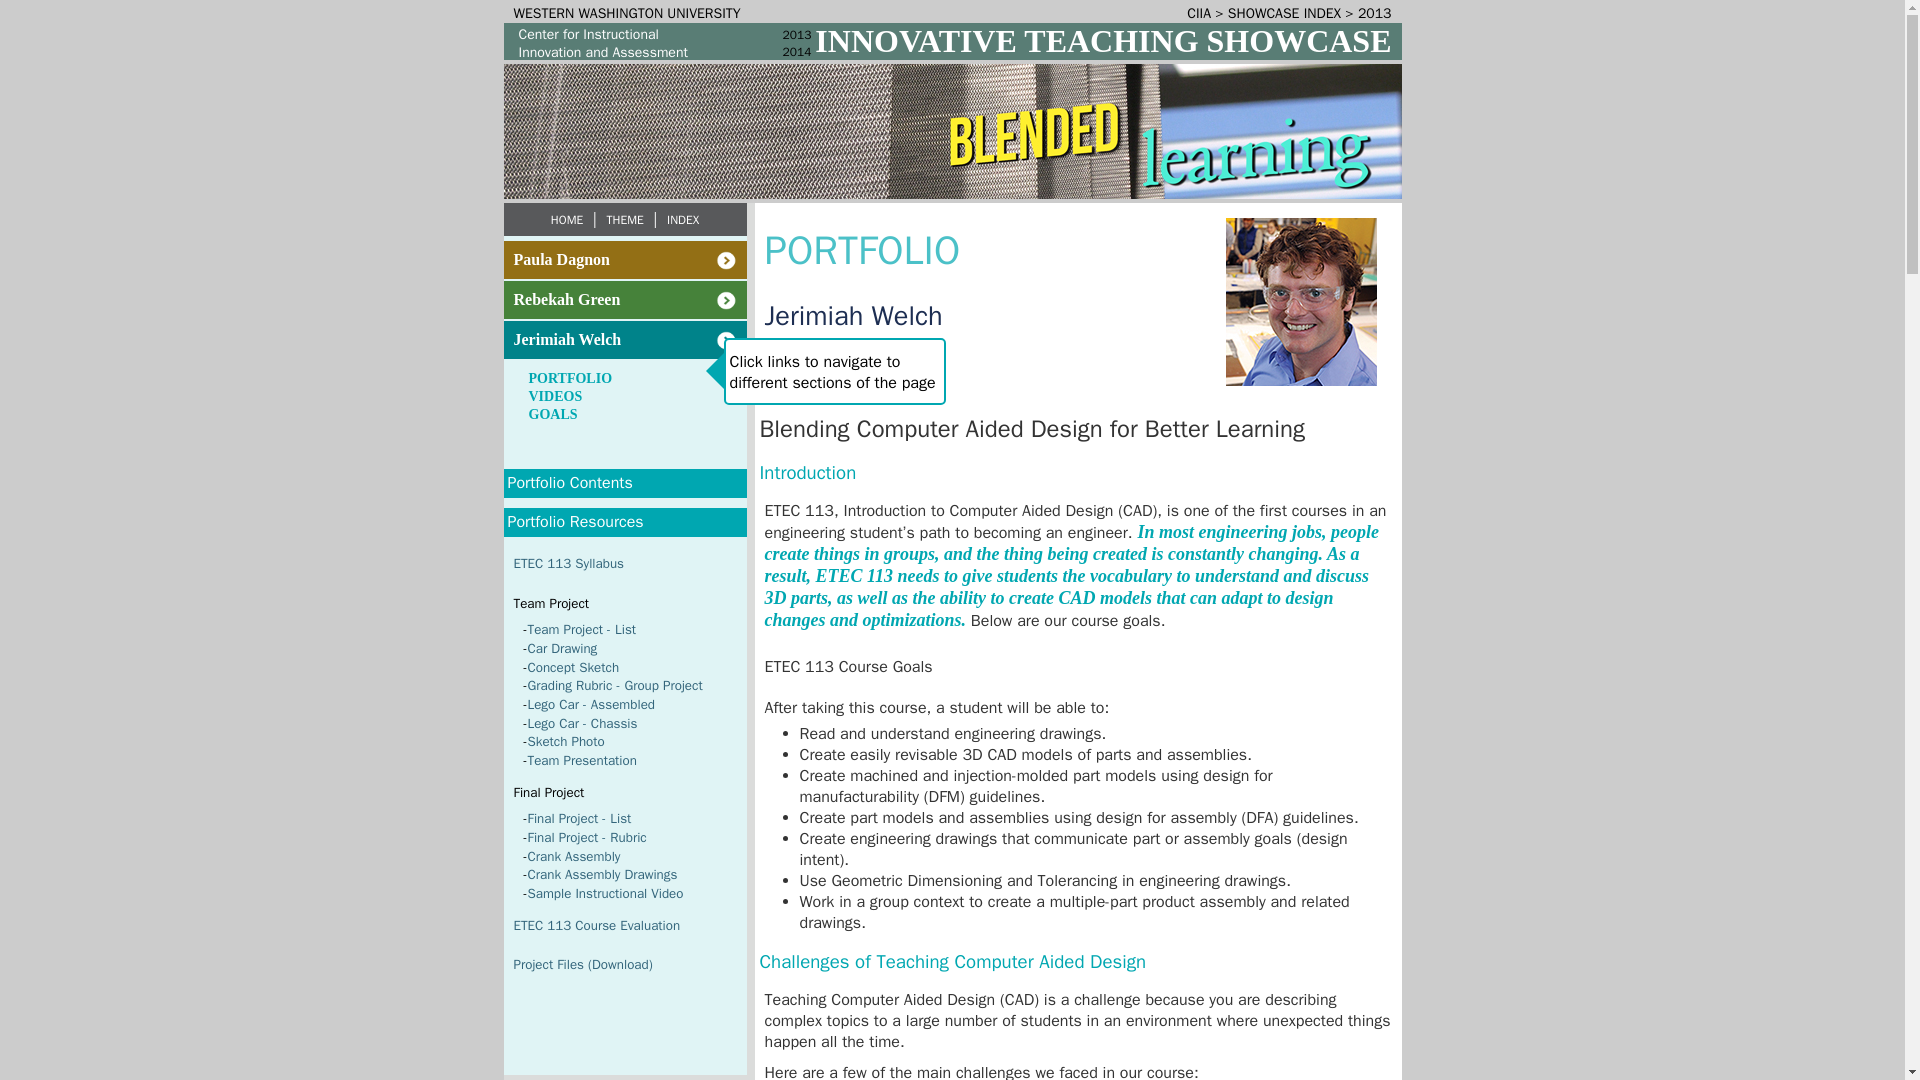 Image resolution: width=1920 pixels, height=1080 pixels. What do you see at coordinates (570, 378) in the screenshot?
I see `PORTFOLIO` at bounding box center [570, 378].